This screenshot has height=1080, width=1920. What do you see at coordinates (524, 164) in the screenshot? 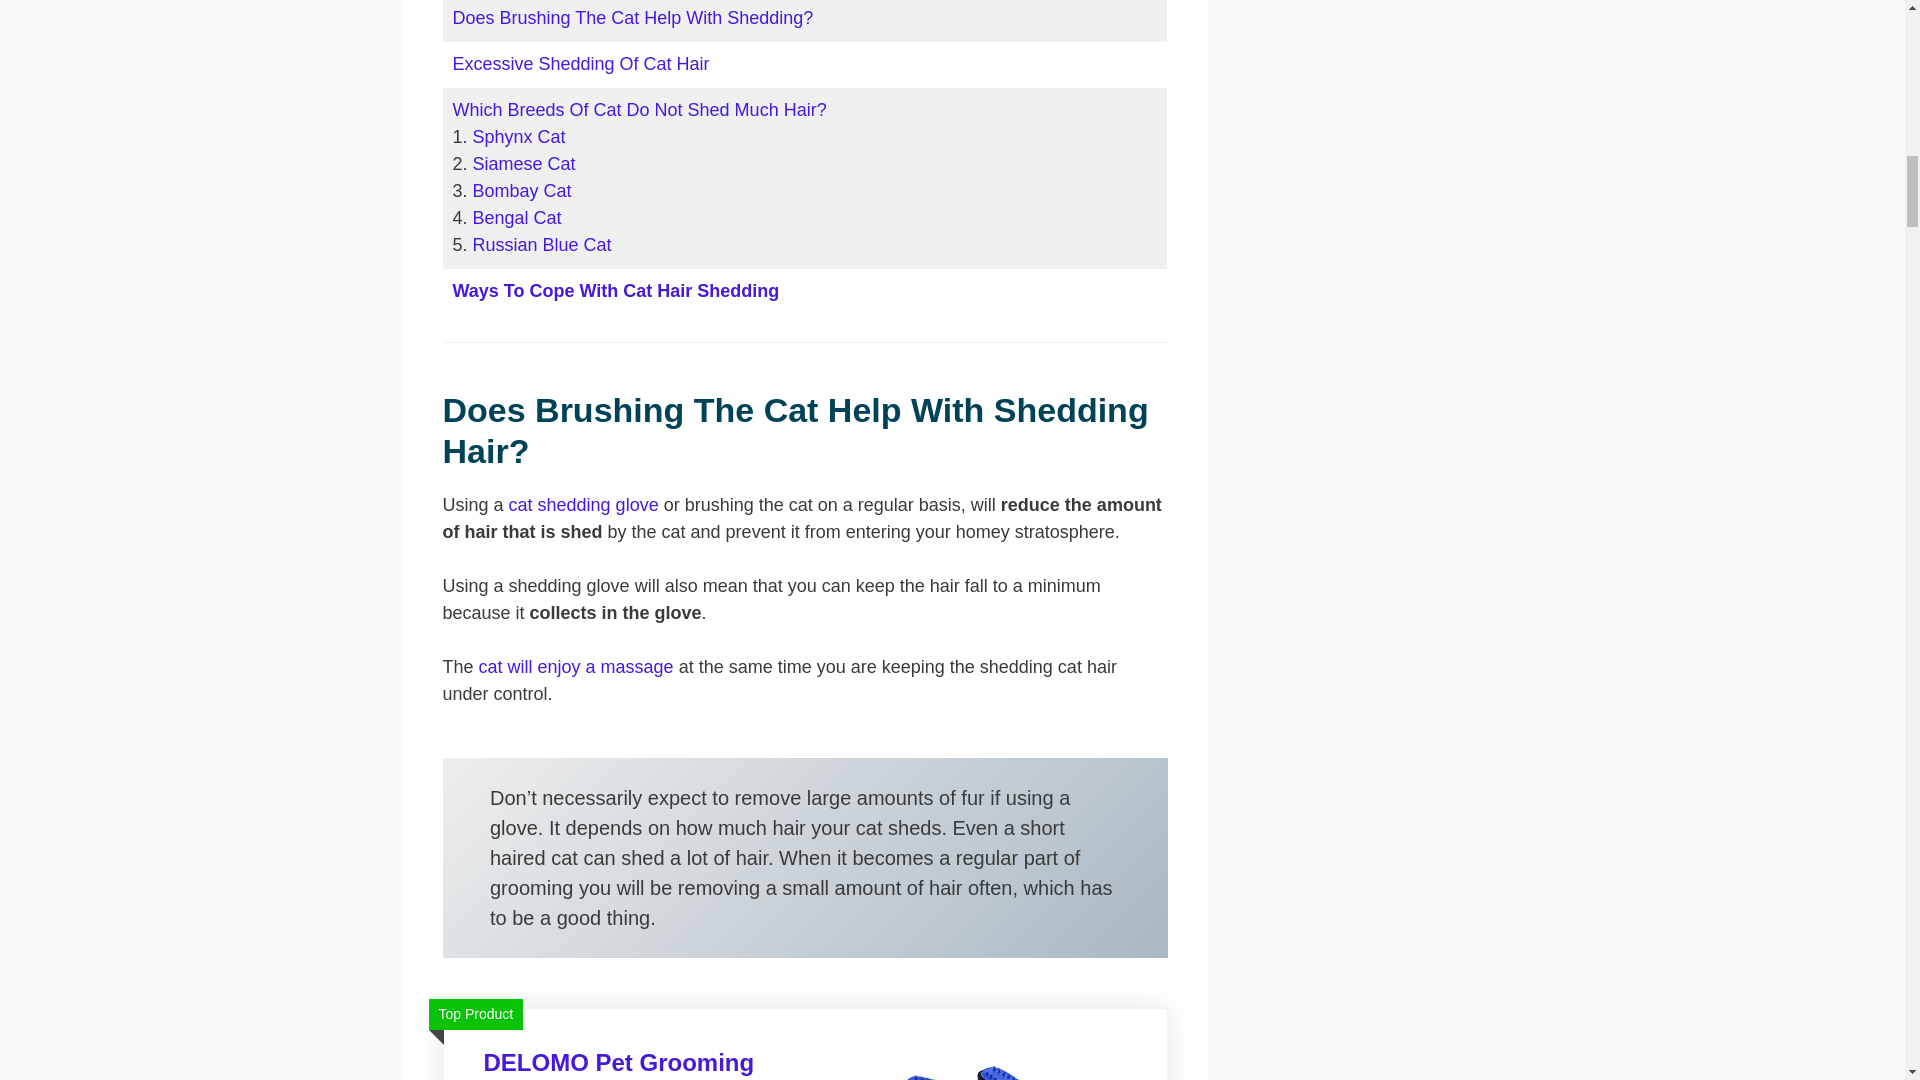
I see `Siamese Cat` at bounding box center [524, 164].